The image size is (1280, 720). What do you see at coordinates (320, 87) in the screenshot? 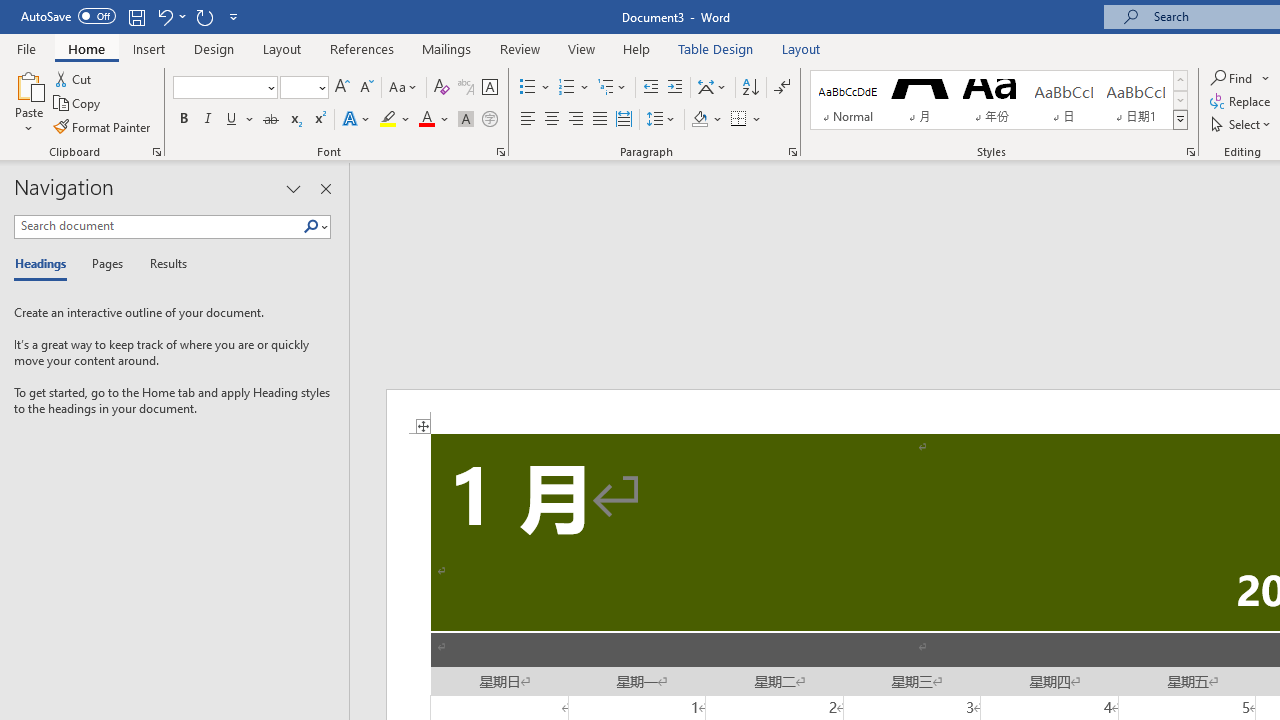
I see `Open` at bounding box center [320, 87].